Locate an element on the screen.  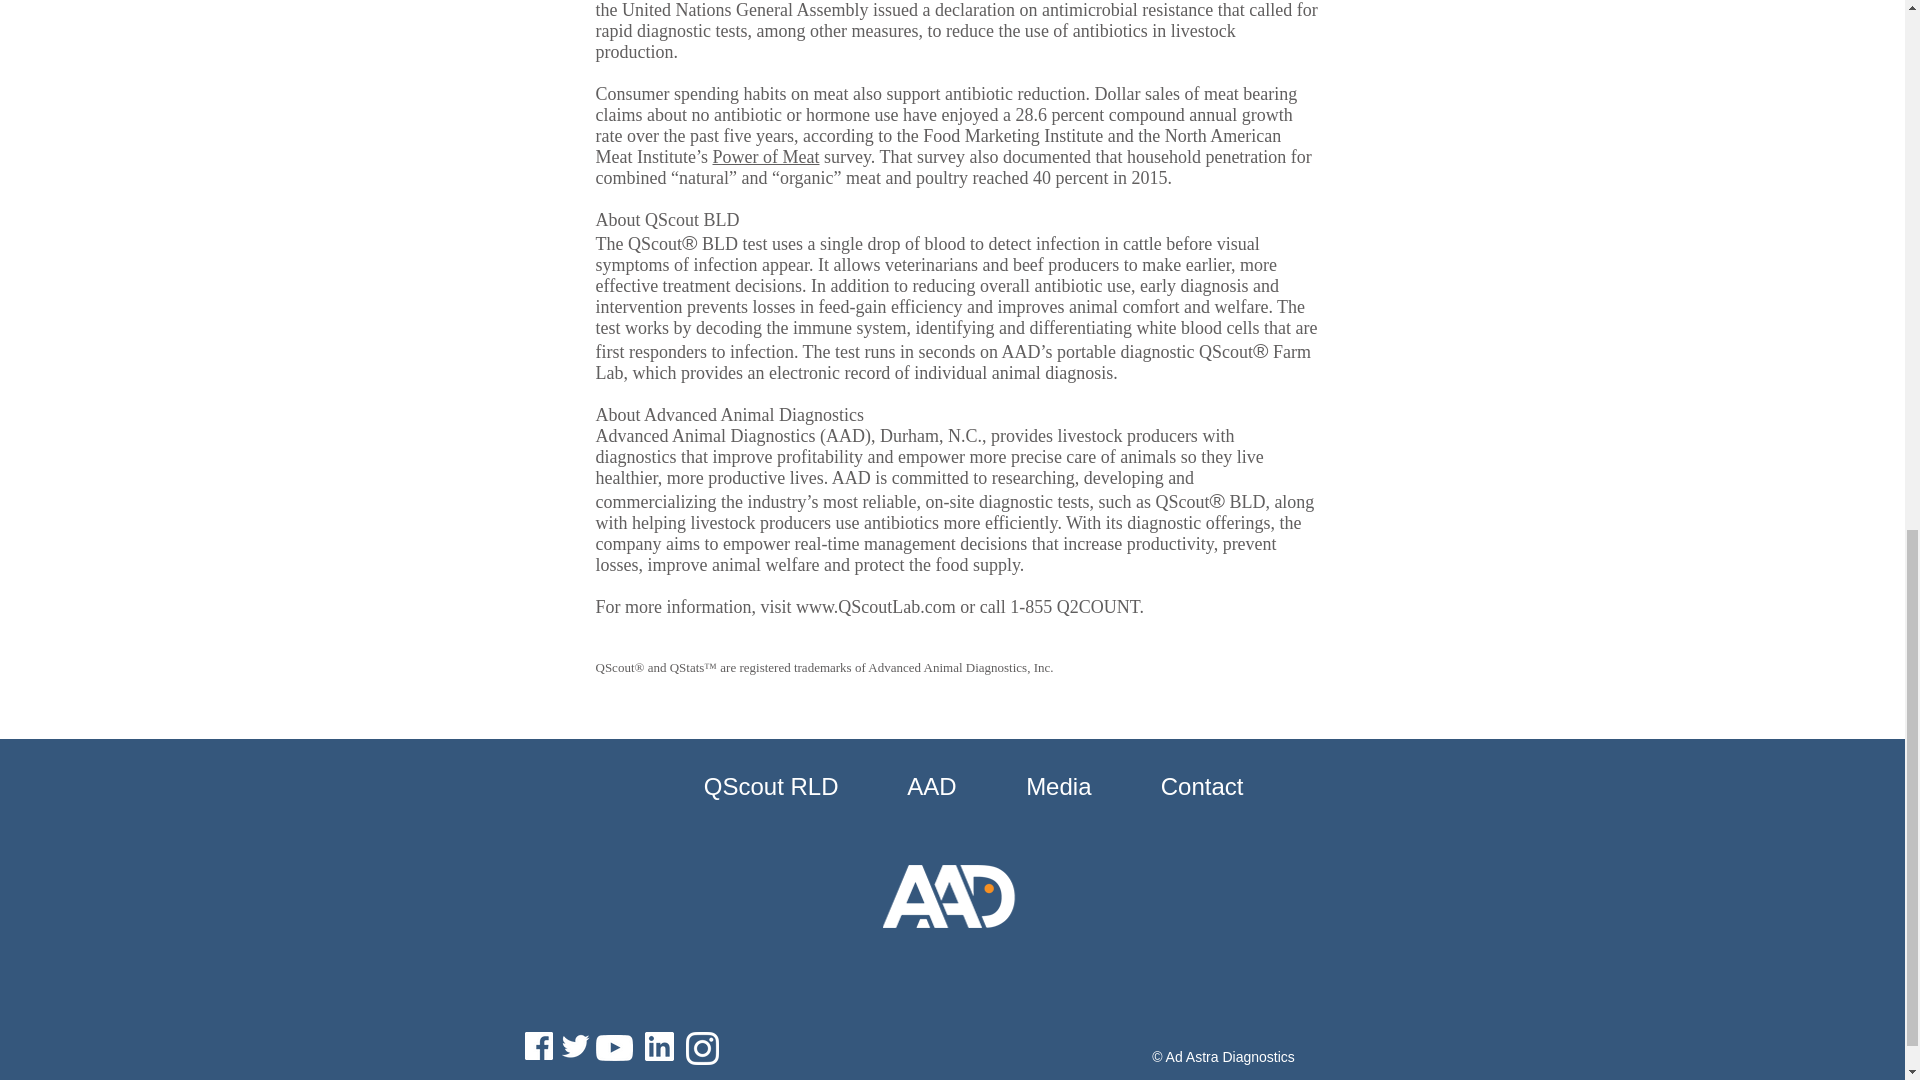
AAD is located at coordinates (906, 786).